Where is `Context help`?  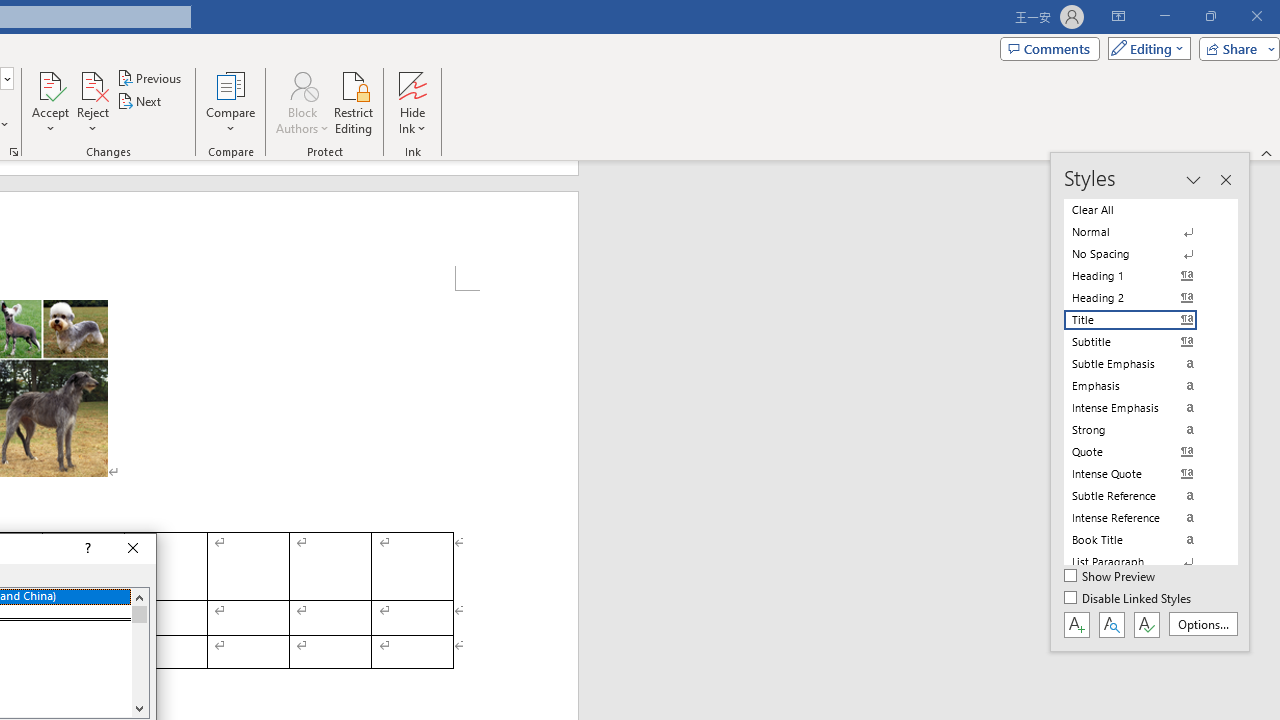 Context help is located at coordinates (86, 548).